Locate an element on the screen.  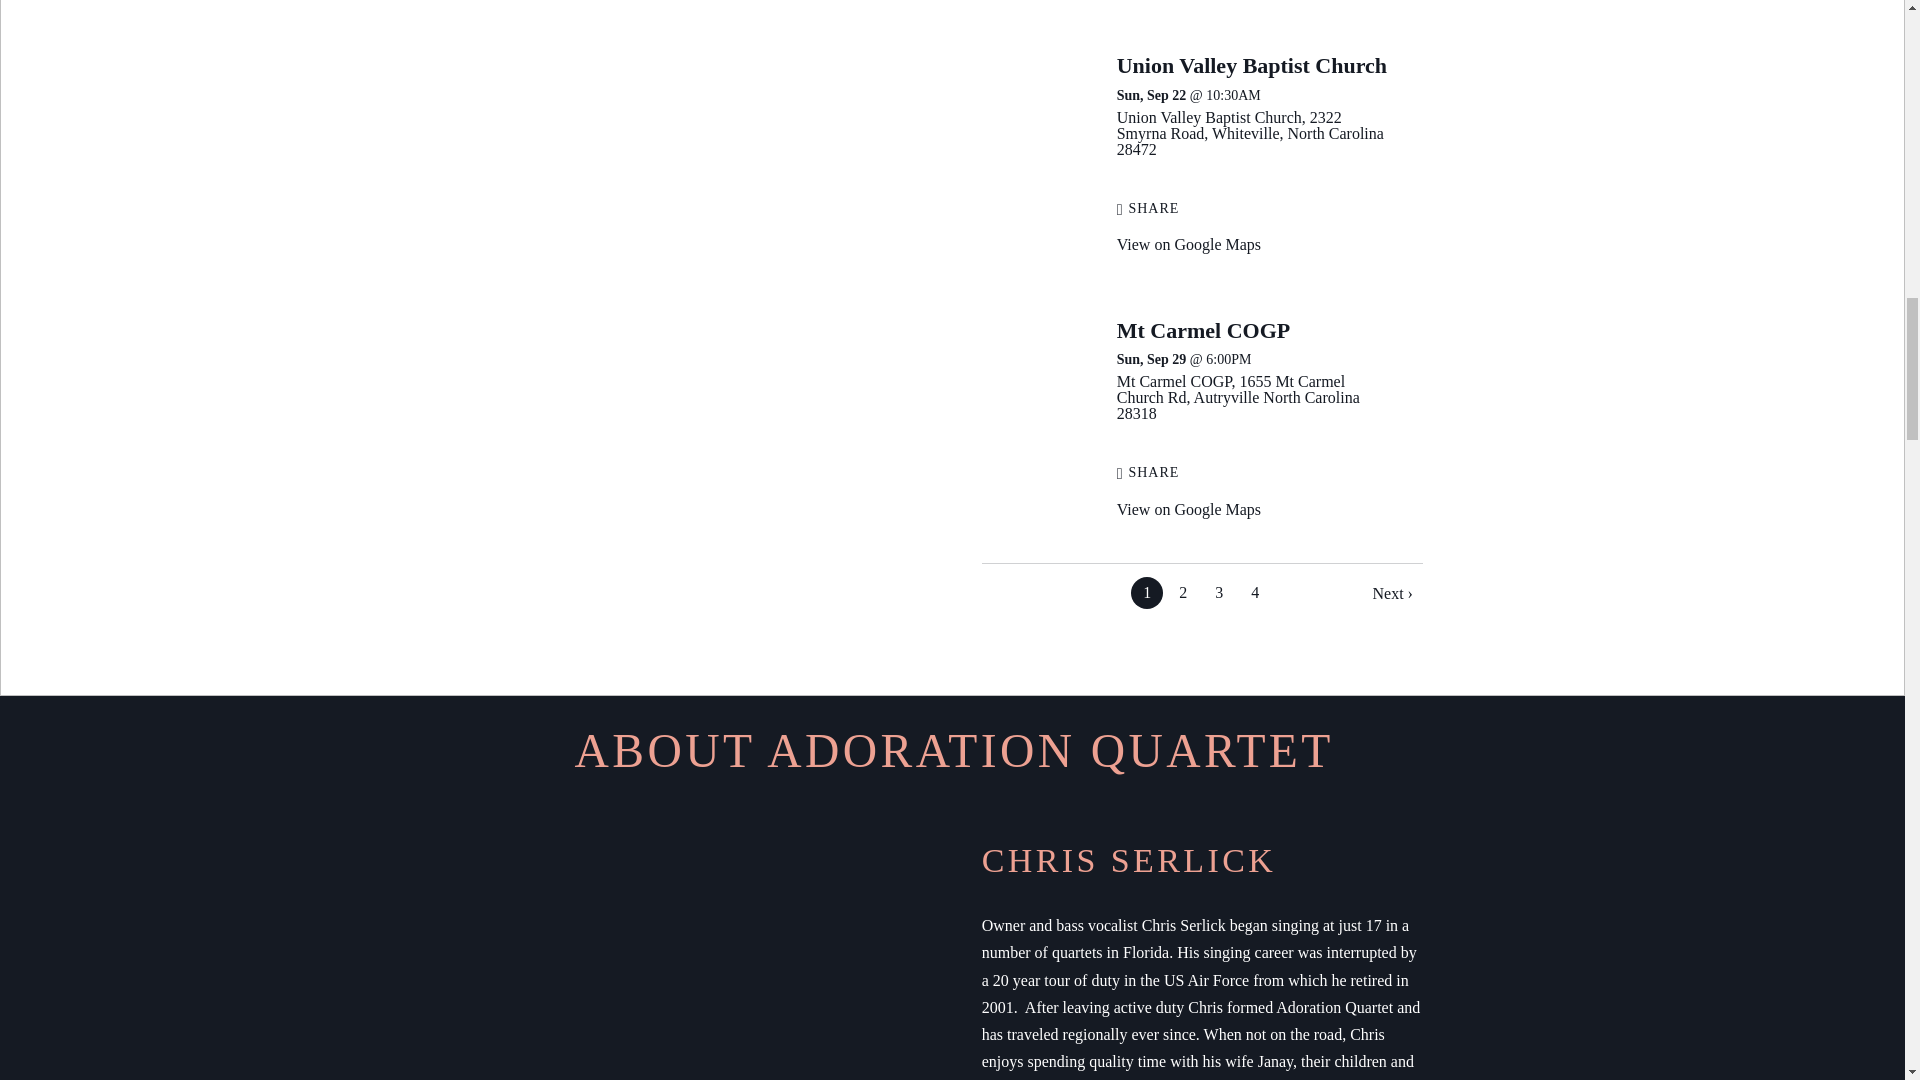
SHARE is located at coordinates (1148, 208).